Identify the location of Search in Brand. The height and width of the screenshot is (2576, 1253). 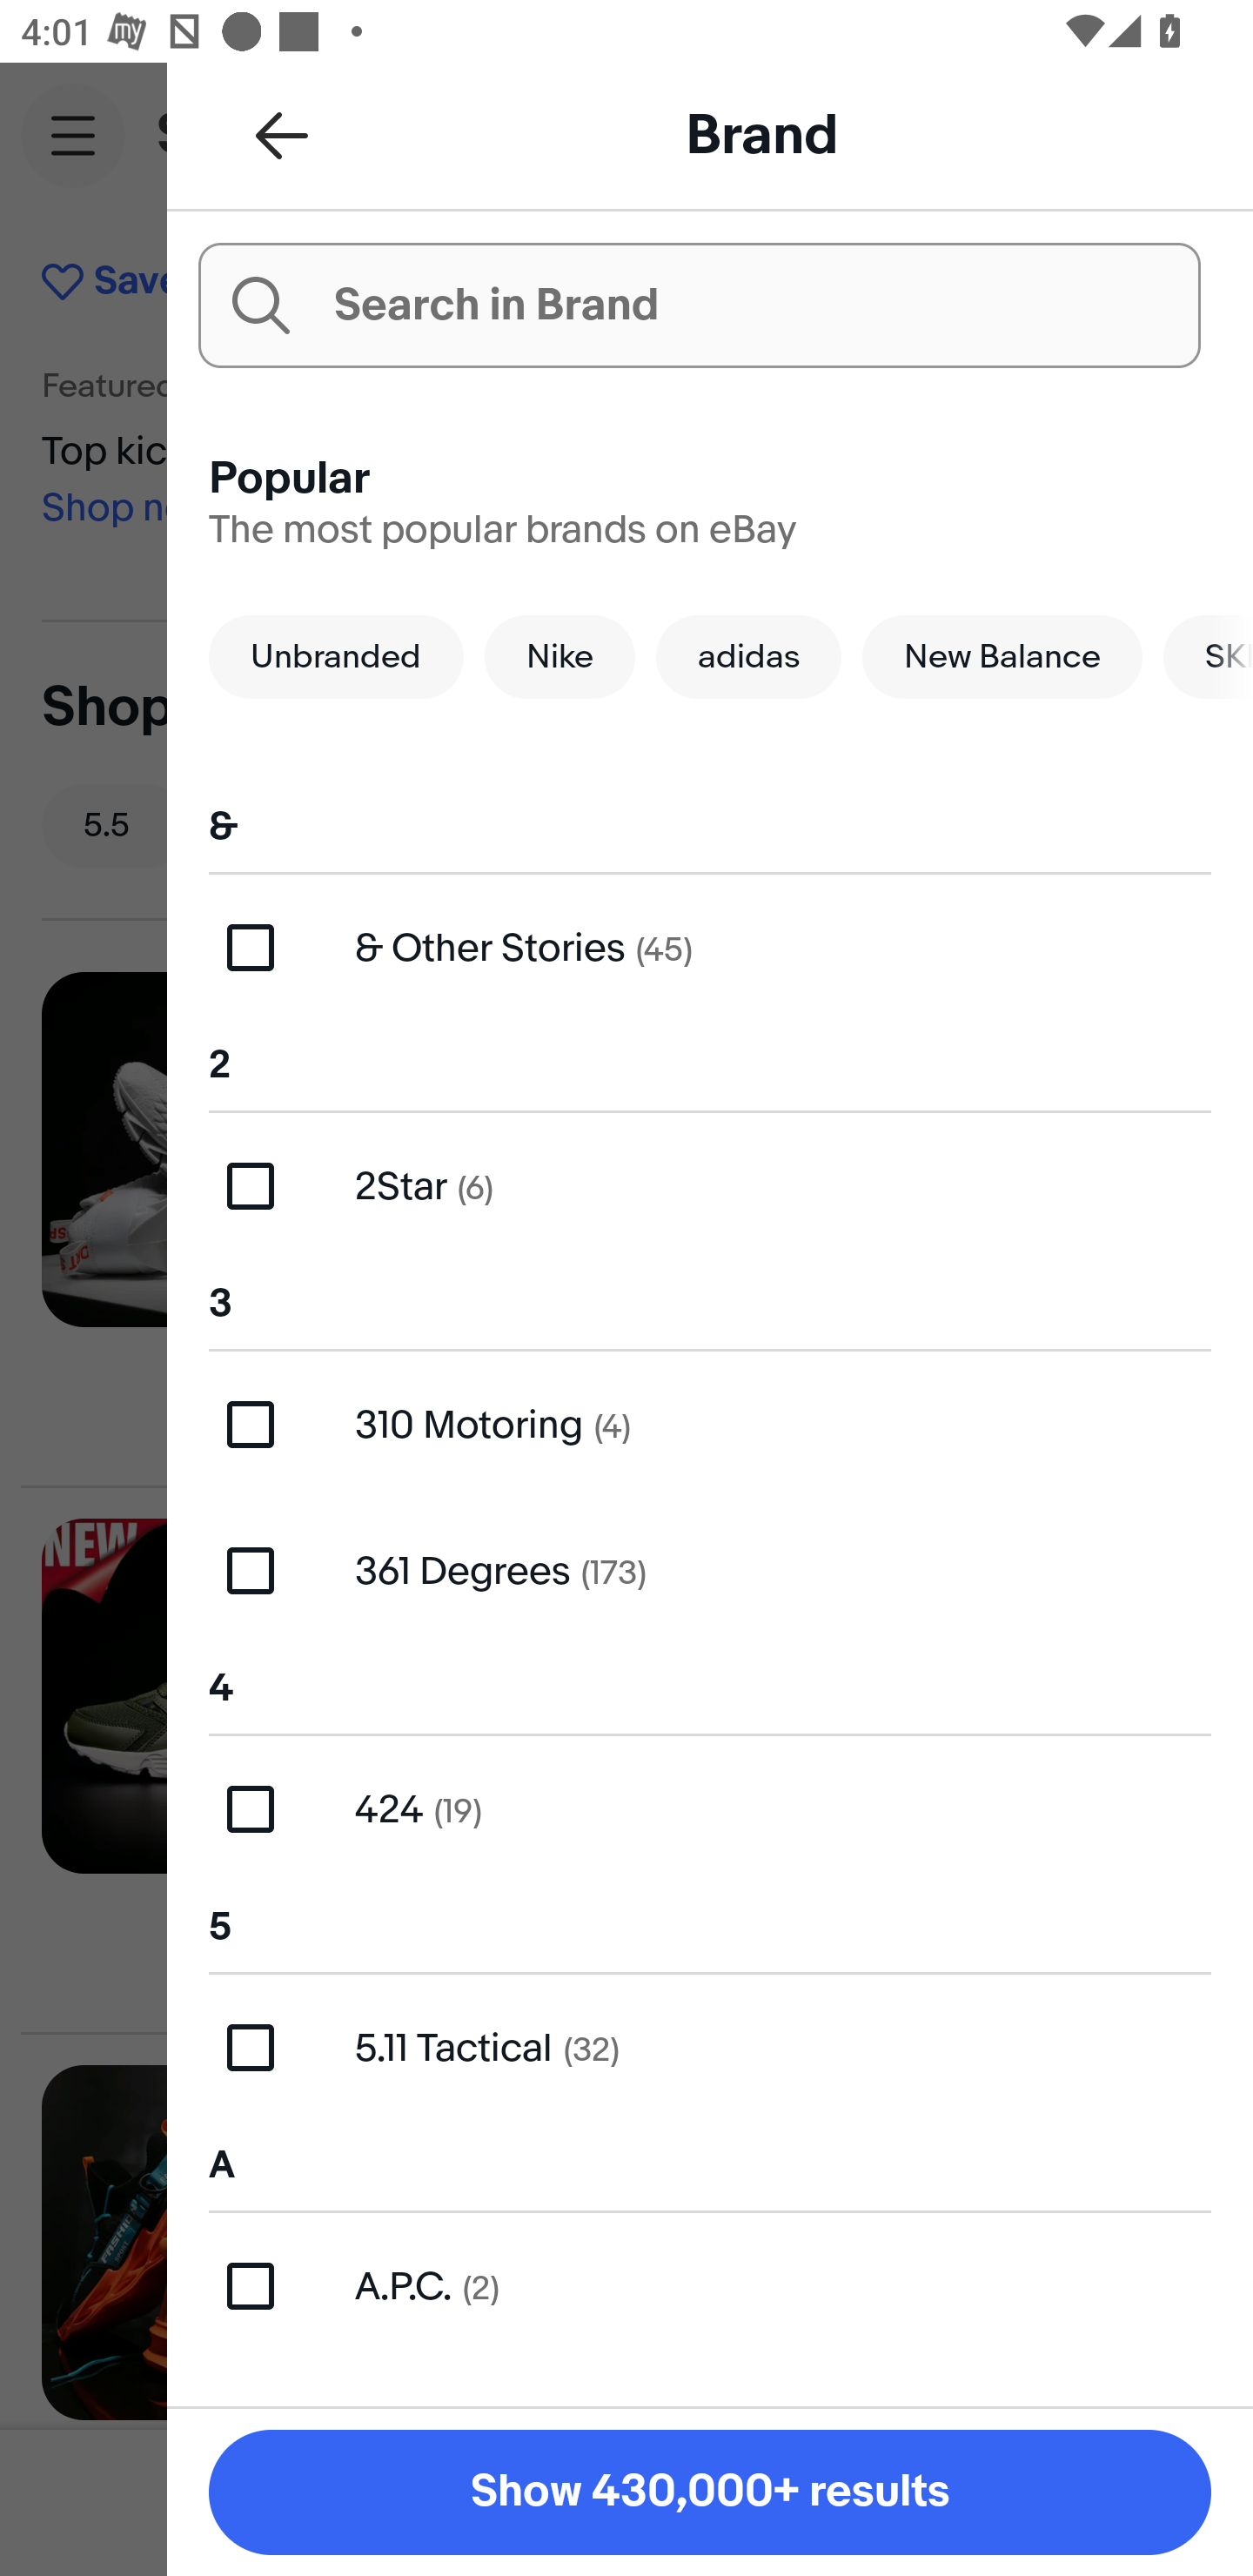
(699, 305).